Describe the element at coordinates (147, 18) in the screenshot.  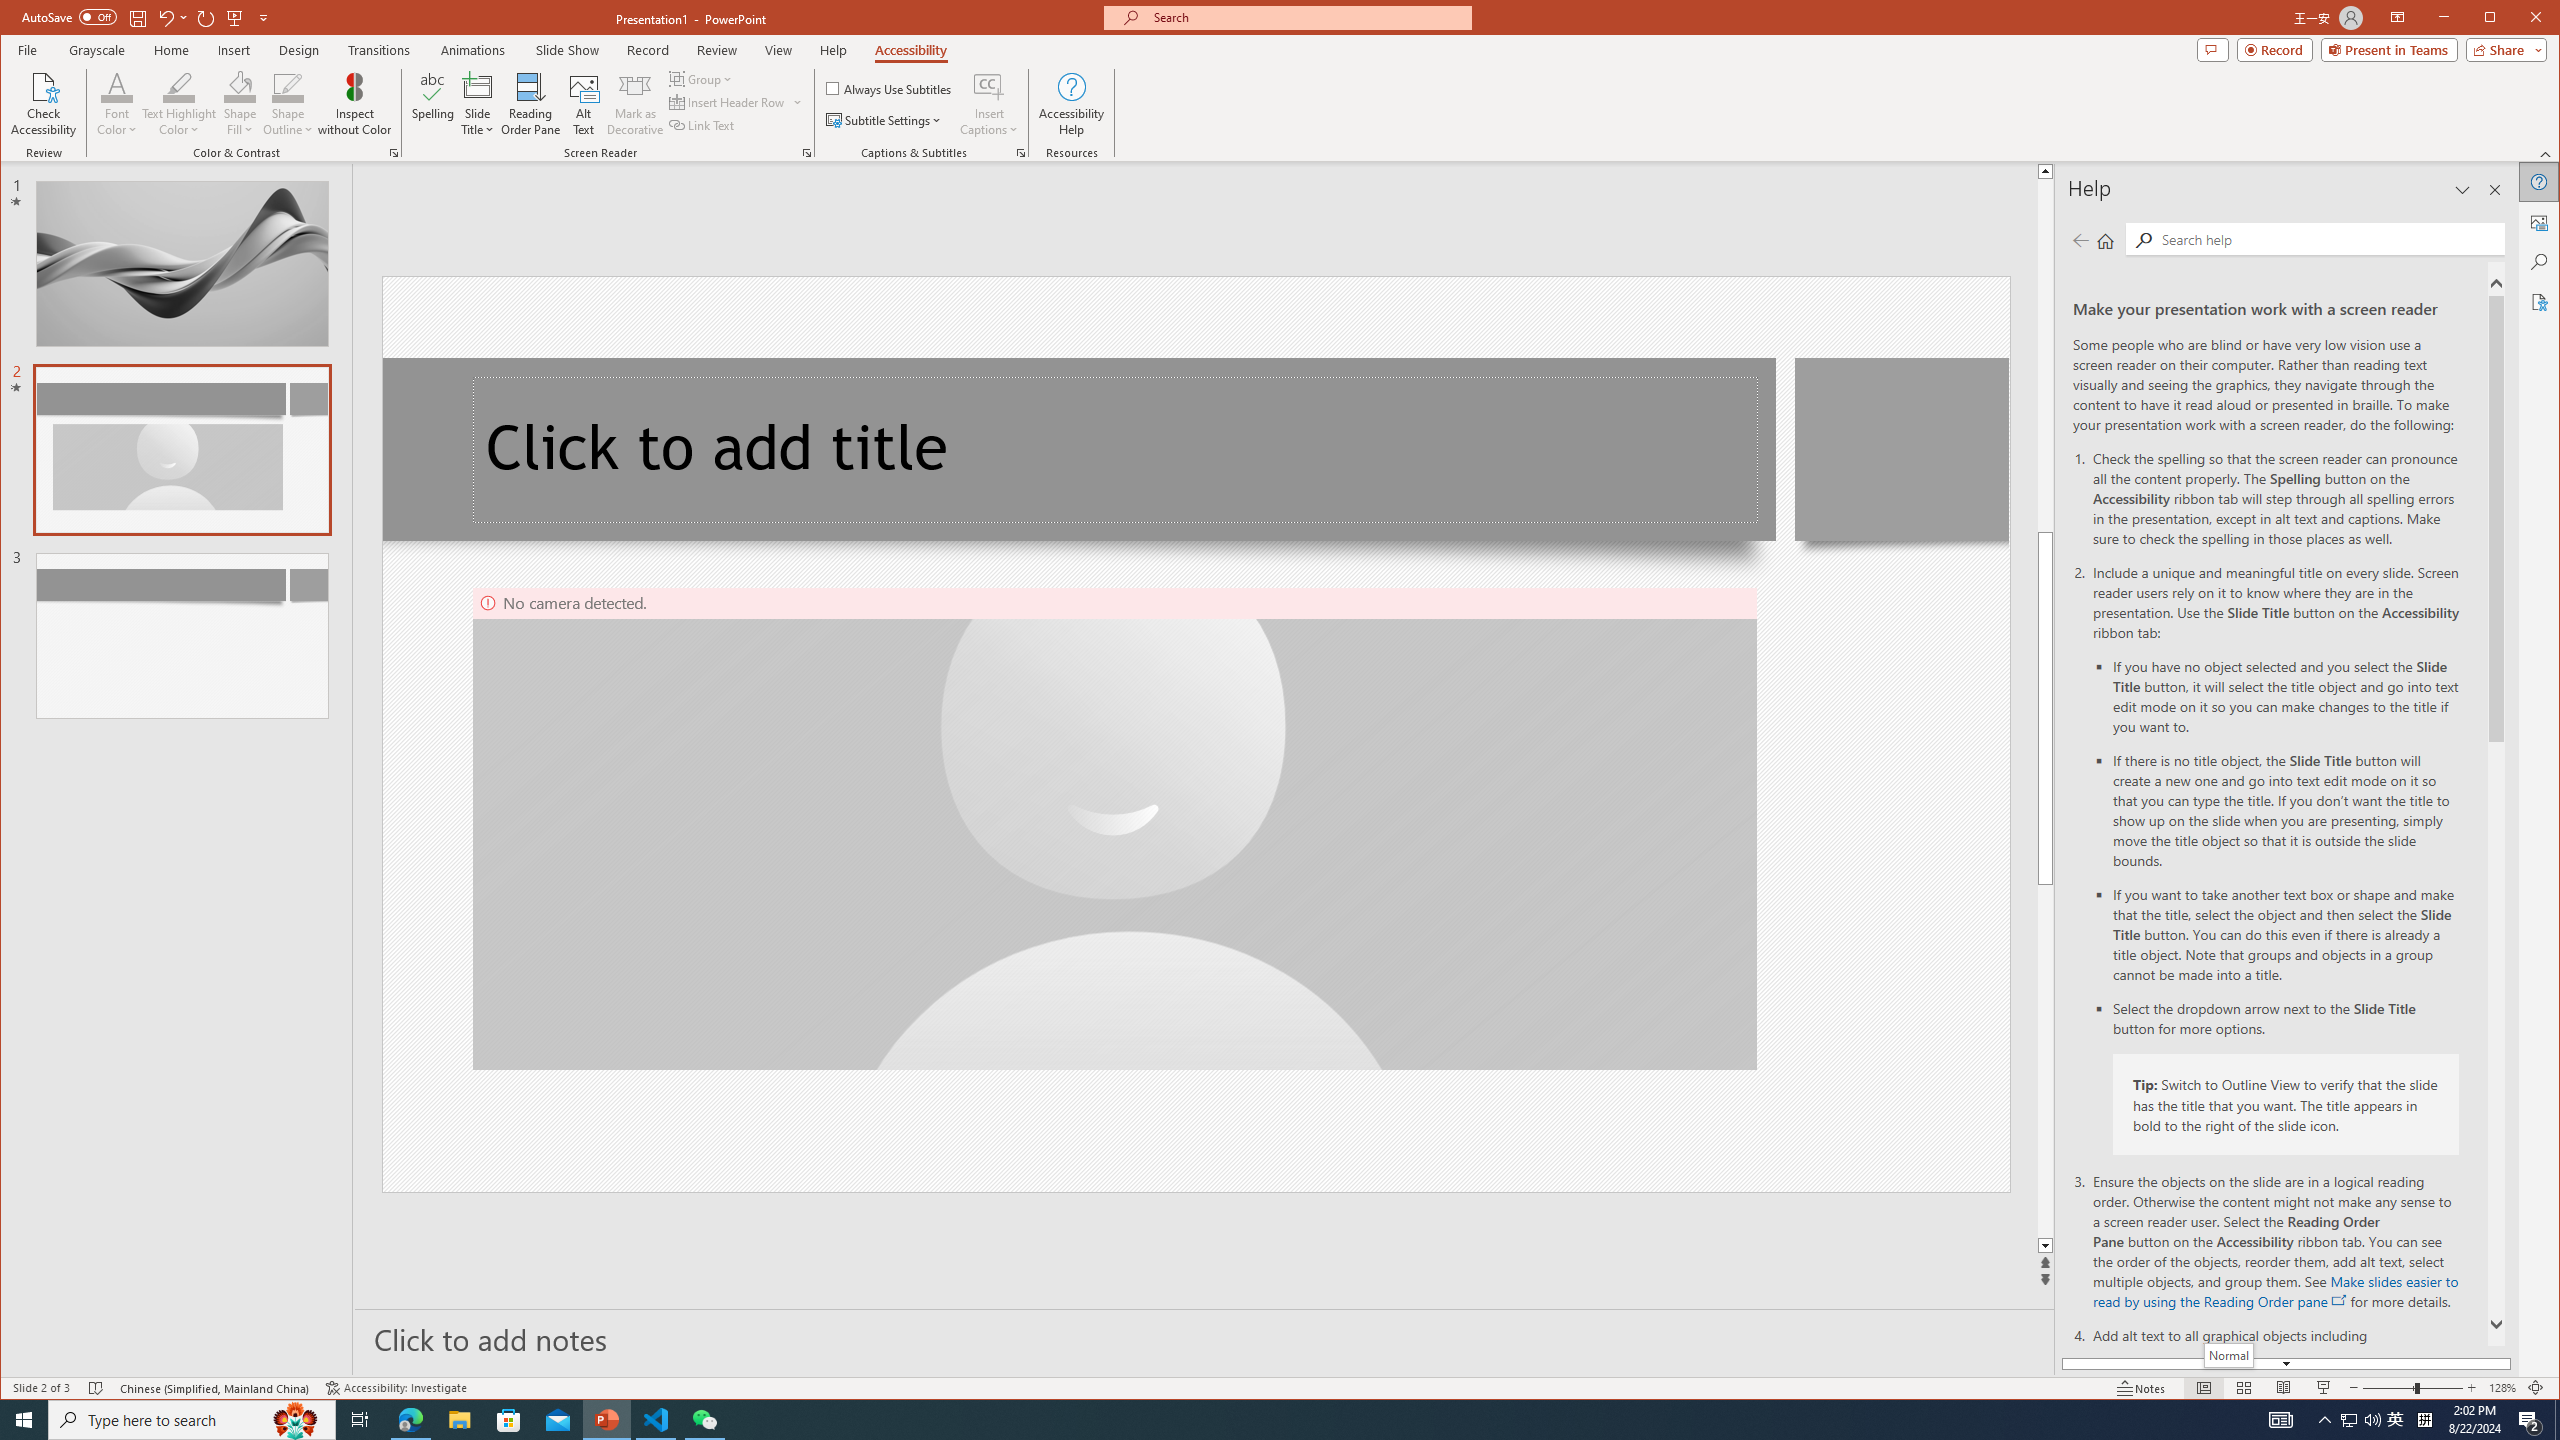
I see `Quick Access Toolbar` at that location.